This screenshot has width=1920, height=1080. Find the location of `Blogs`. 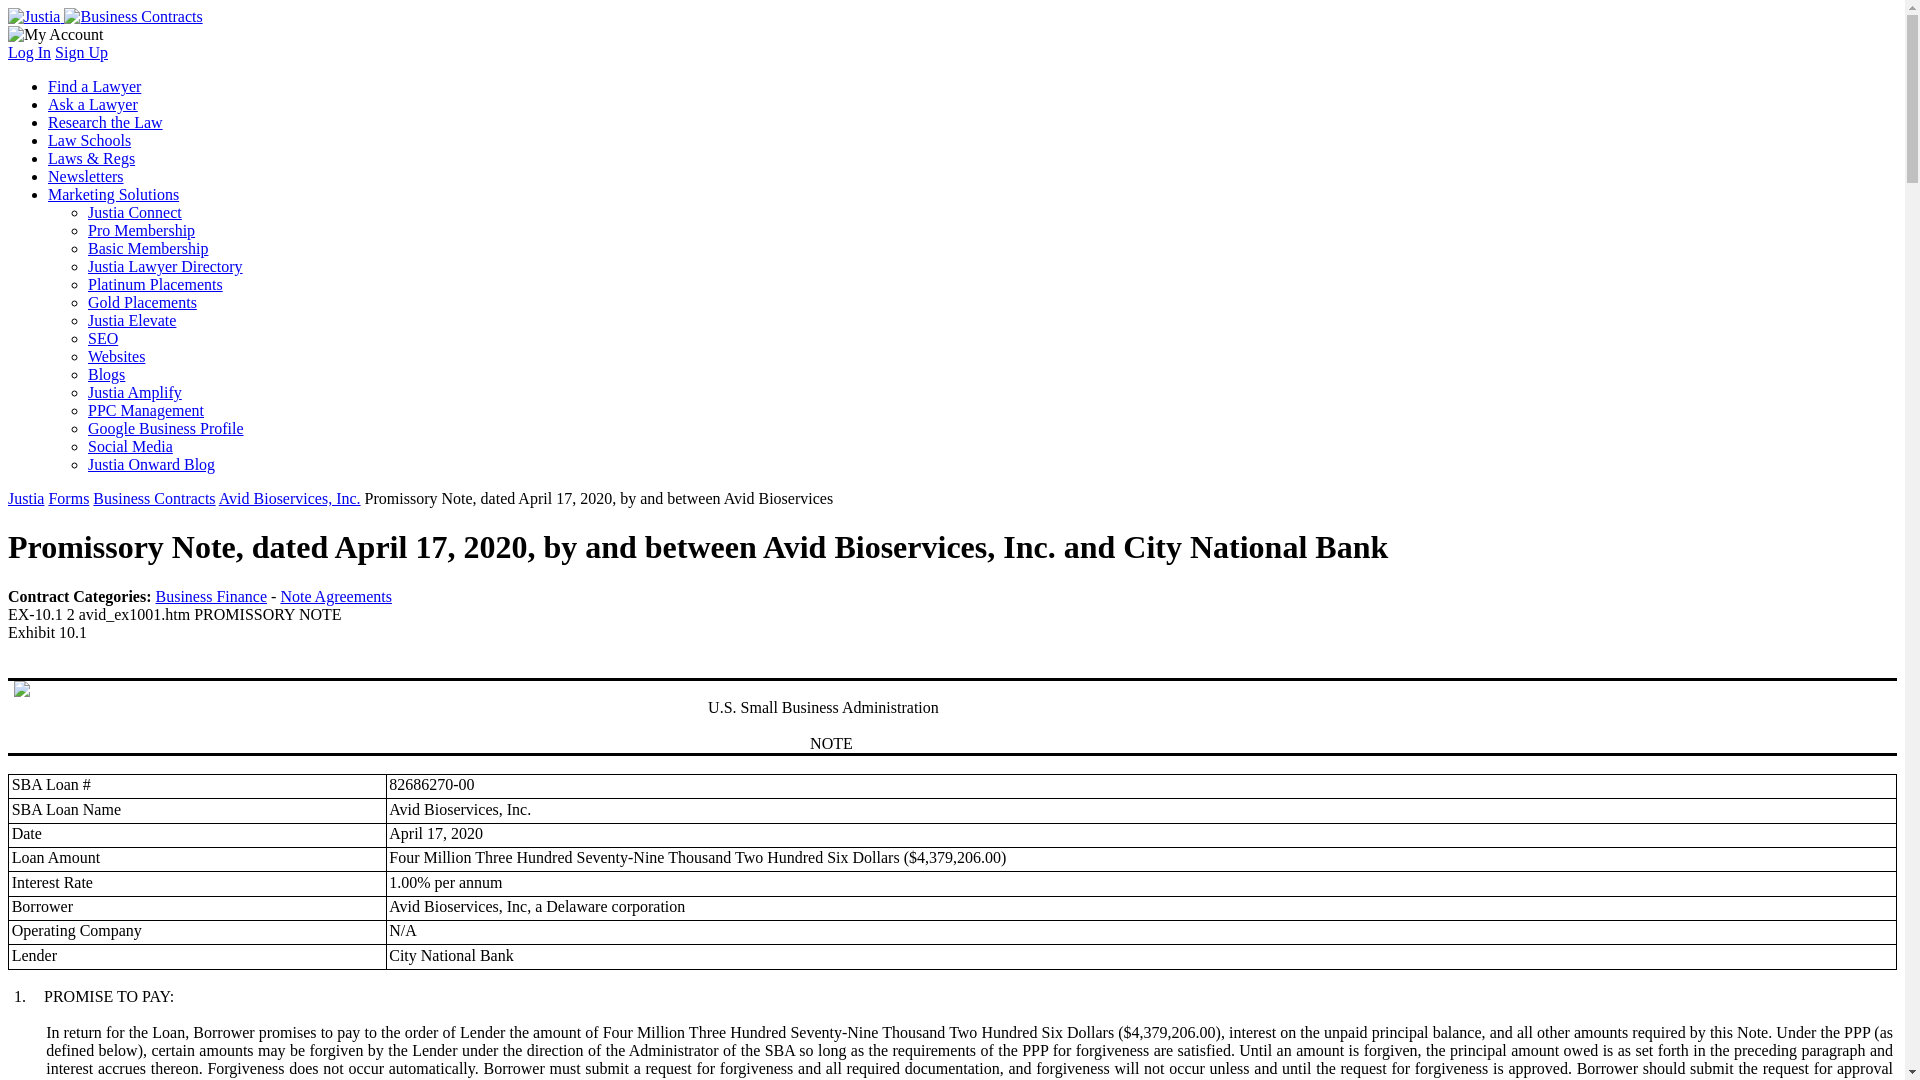

Blogs is located at coordinates (106, 374).